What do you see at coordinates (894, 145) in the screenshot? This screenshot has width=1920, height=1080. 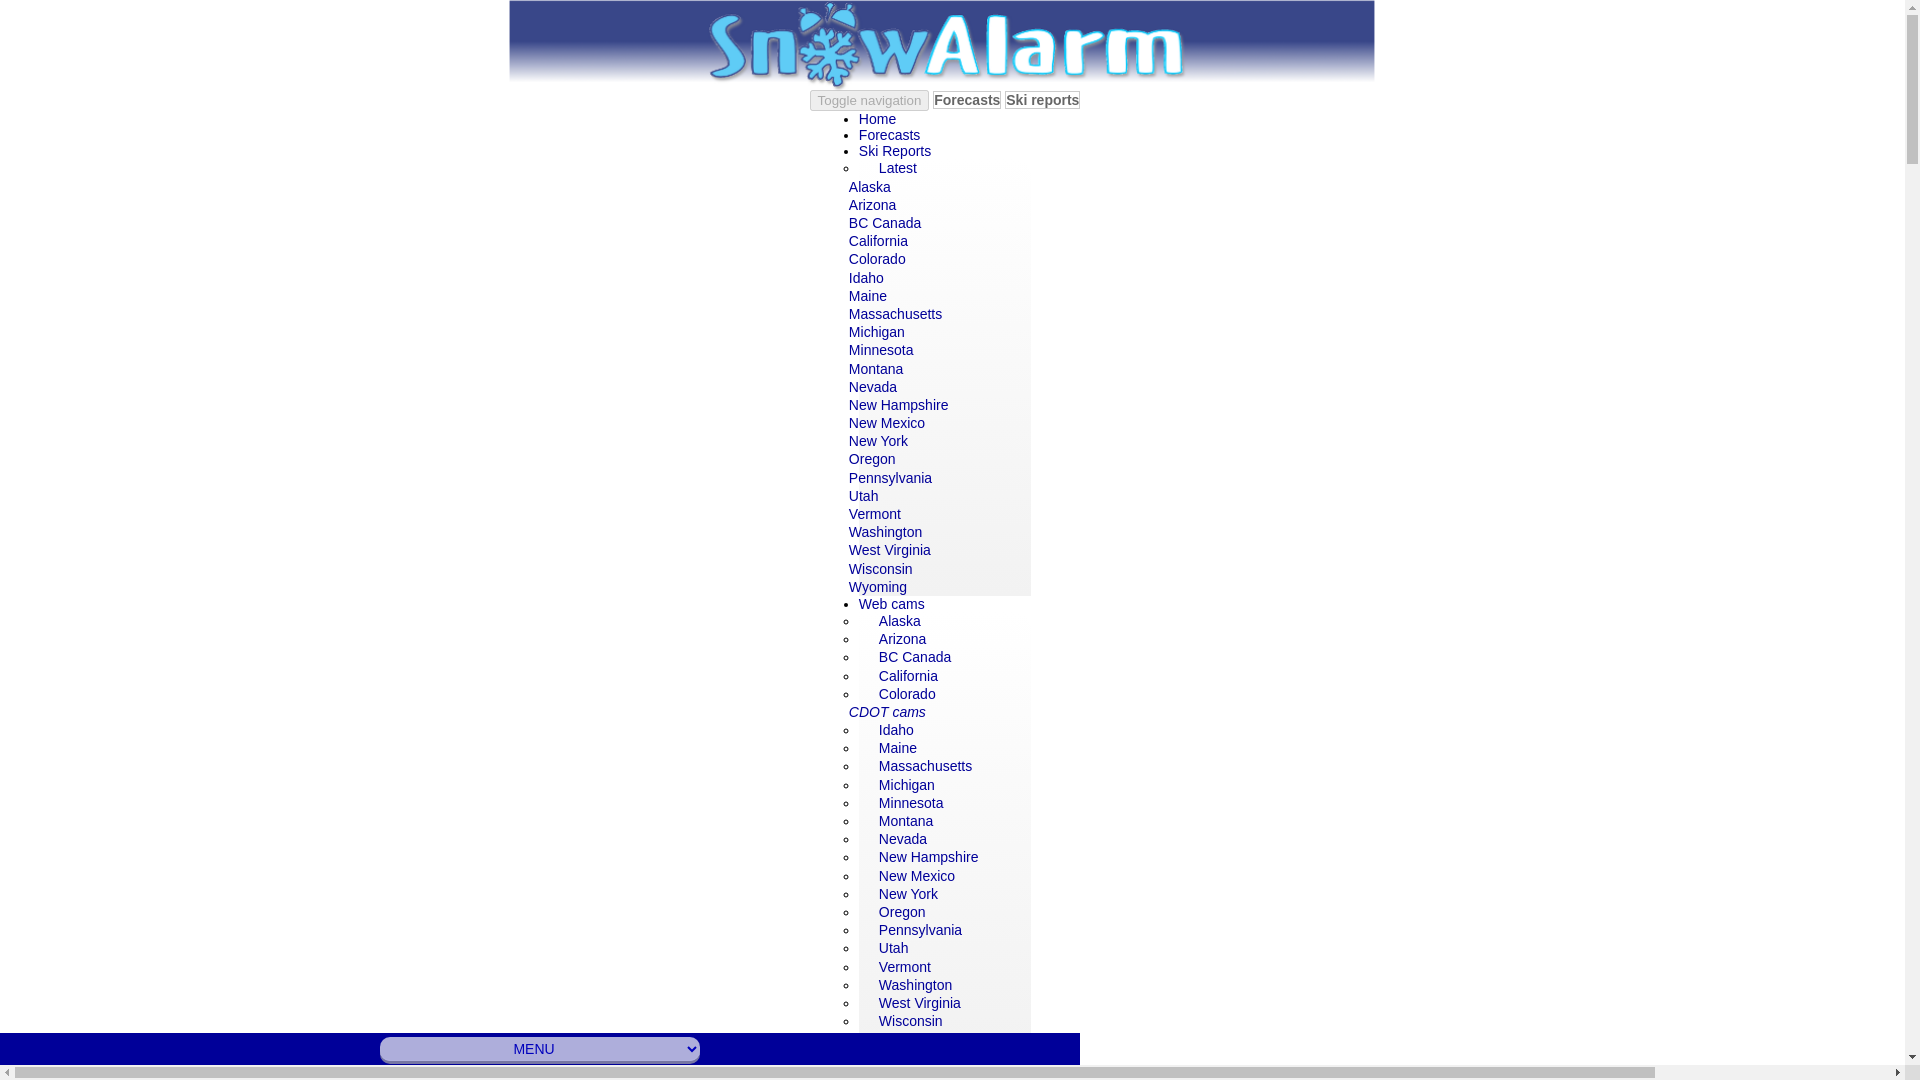 I see `Ski Reports` at bounding box center [894, 145].